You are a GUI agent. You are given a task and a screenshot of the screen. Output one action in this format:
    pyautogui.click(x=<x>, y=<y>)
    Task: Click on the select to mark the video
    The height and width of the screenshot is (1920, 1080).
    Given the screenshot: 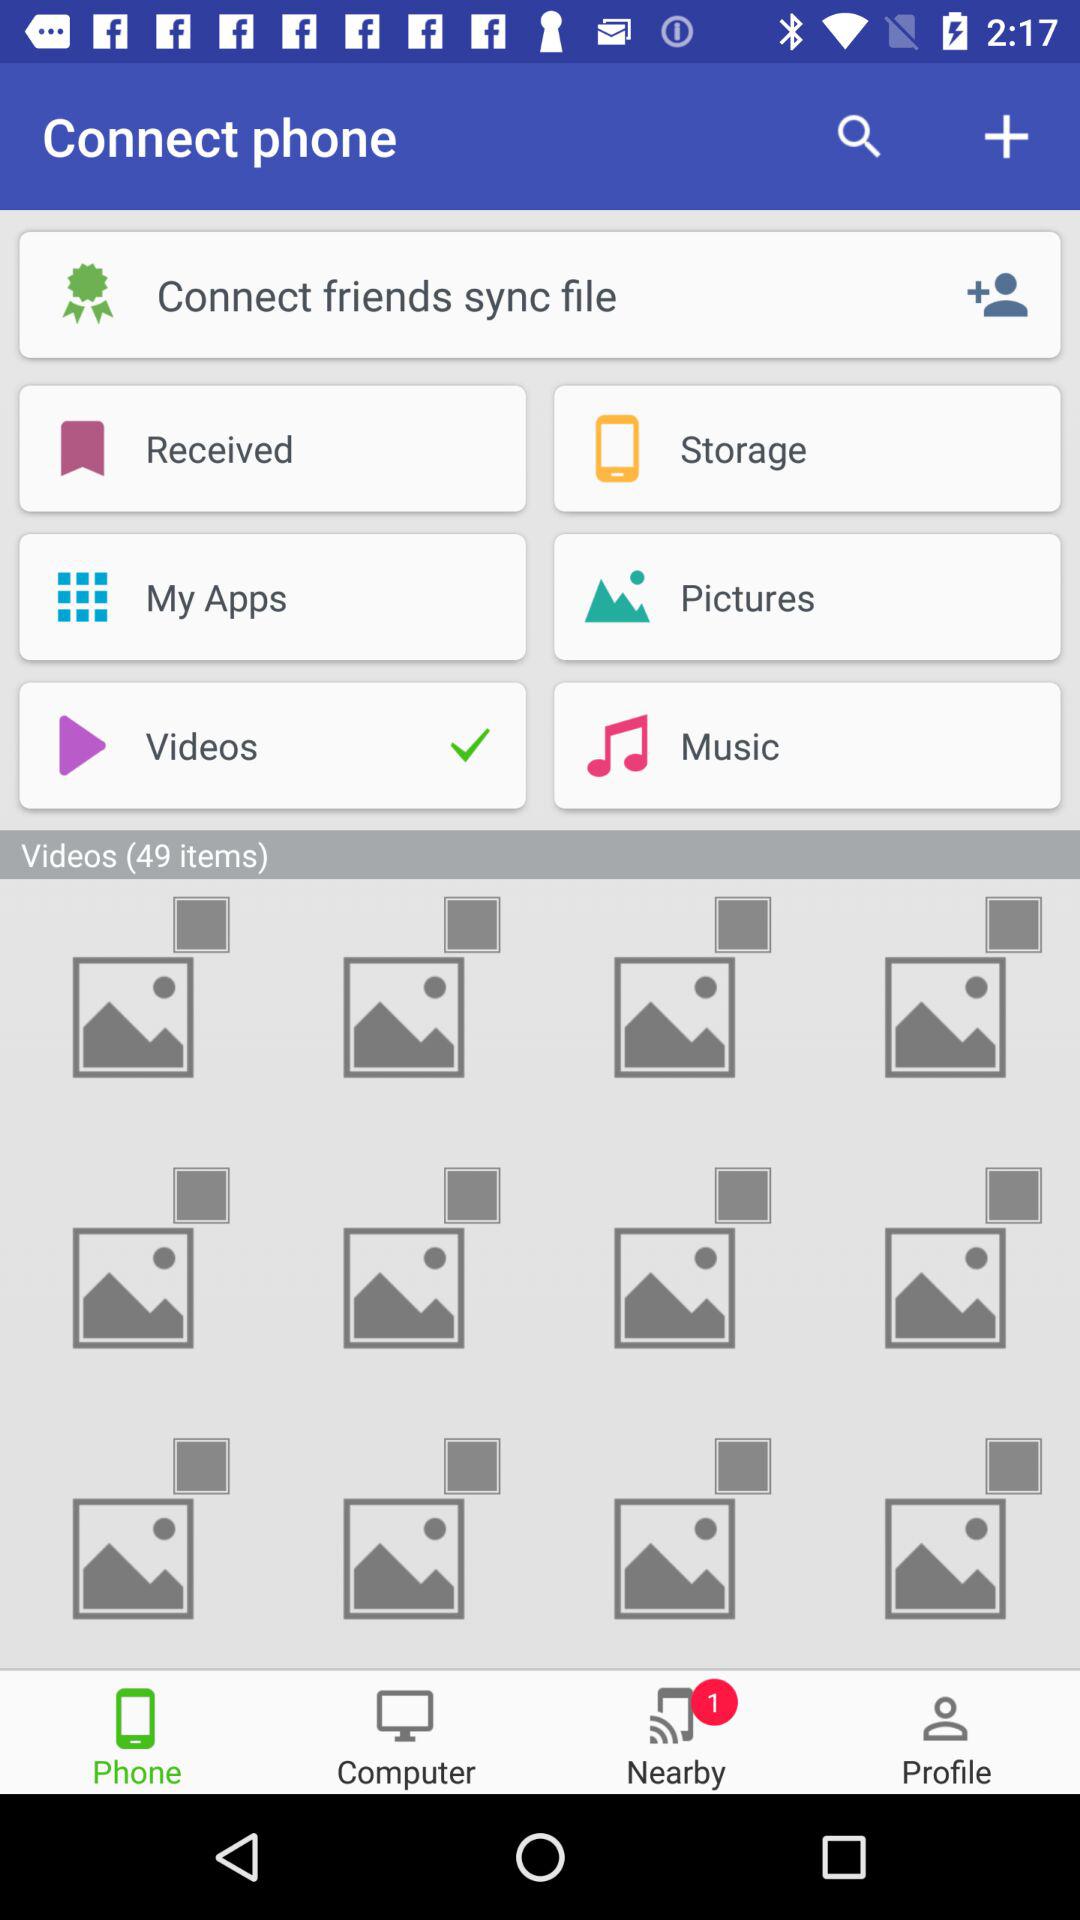 What is the action you would take?
    pyautogui.click(x=490, y=1196)
    